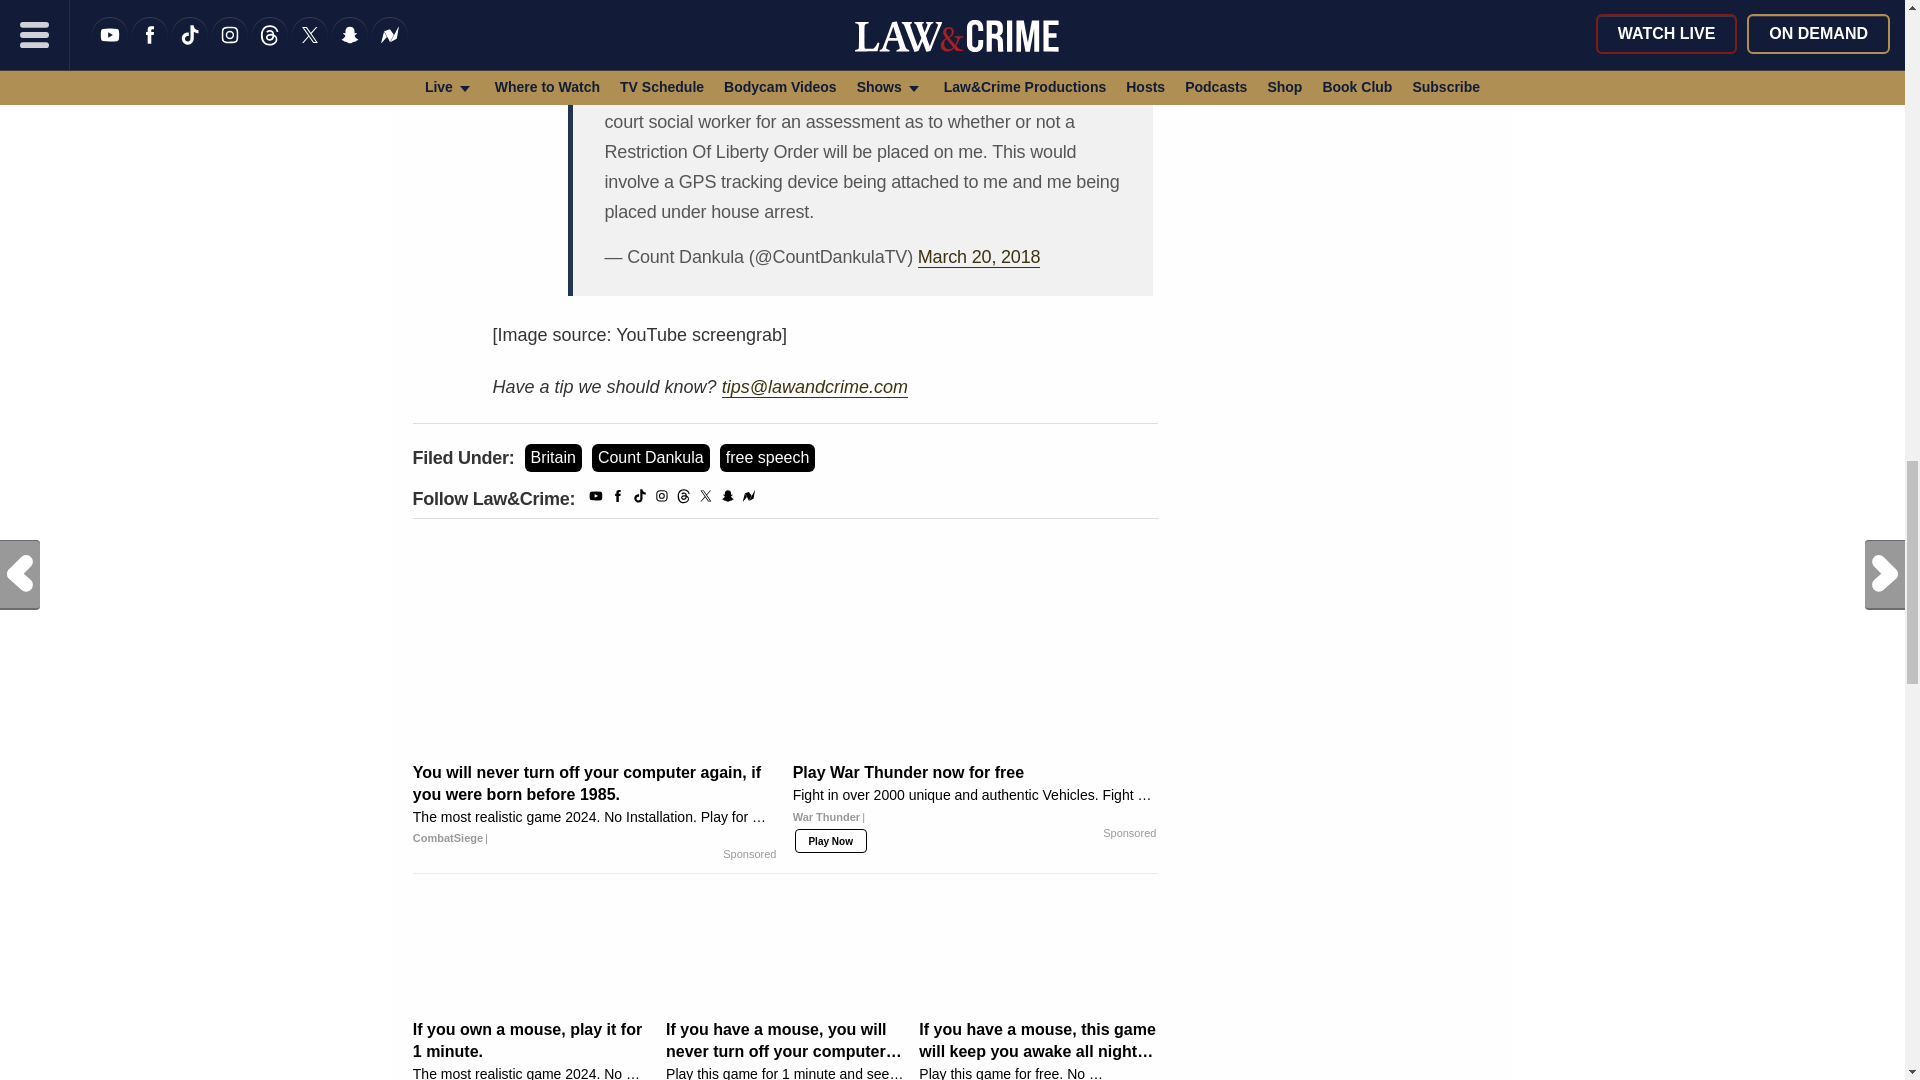 The image size is (1920, 1080). I want to click on YouTube, so click(596, 499).